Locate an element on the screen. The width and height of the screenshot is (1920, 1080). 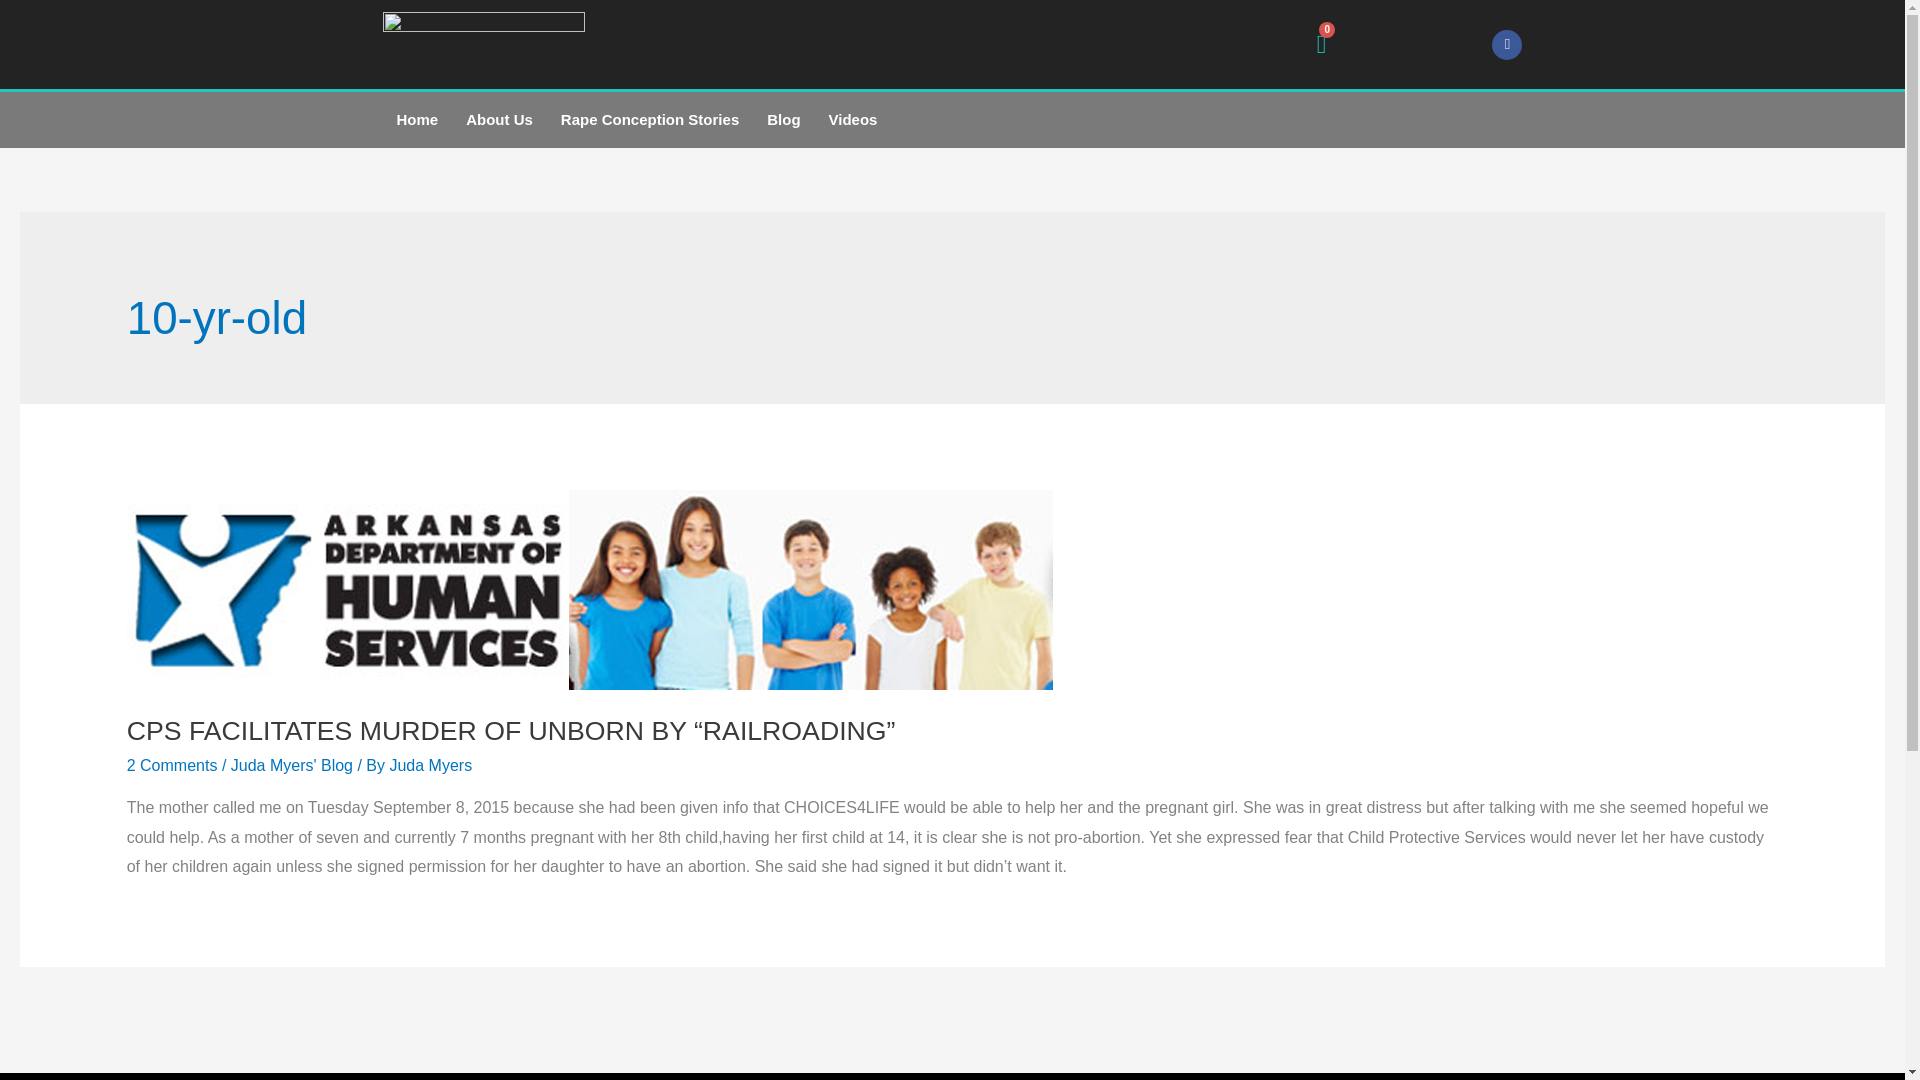
View all posts by Juda Myers is located at coordinates (430, 766).